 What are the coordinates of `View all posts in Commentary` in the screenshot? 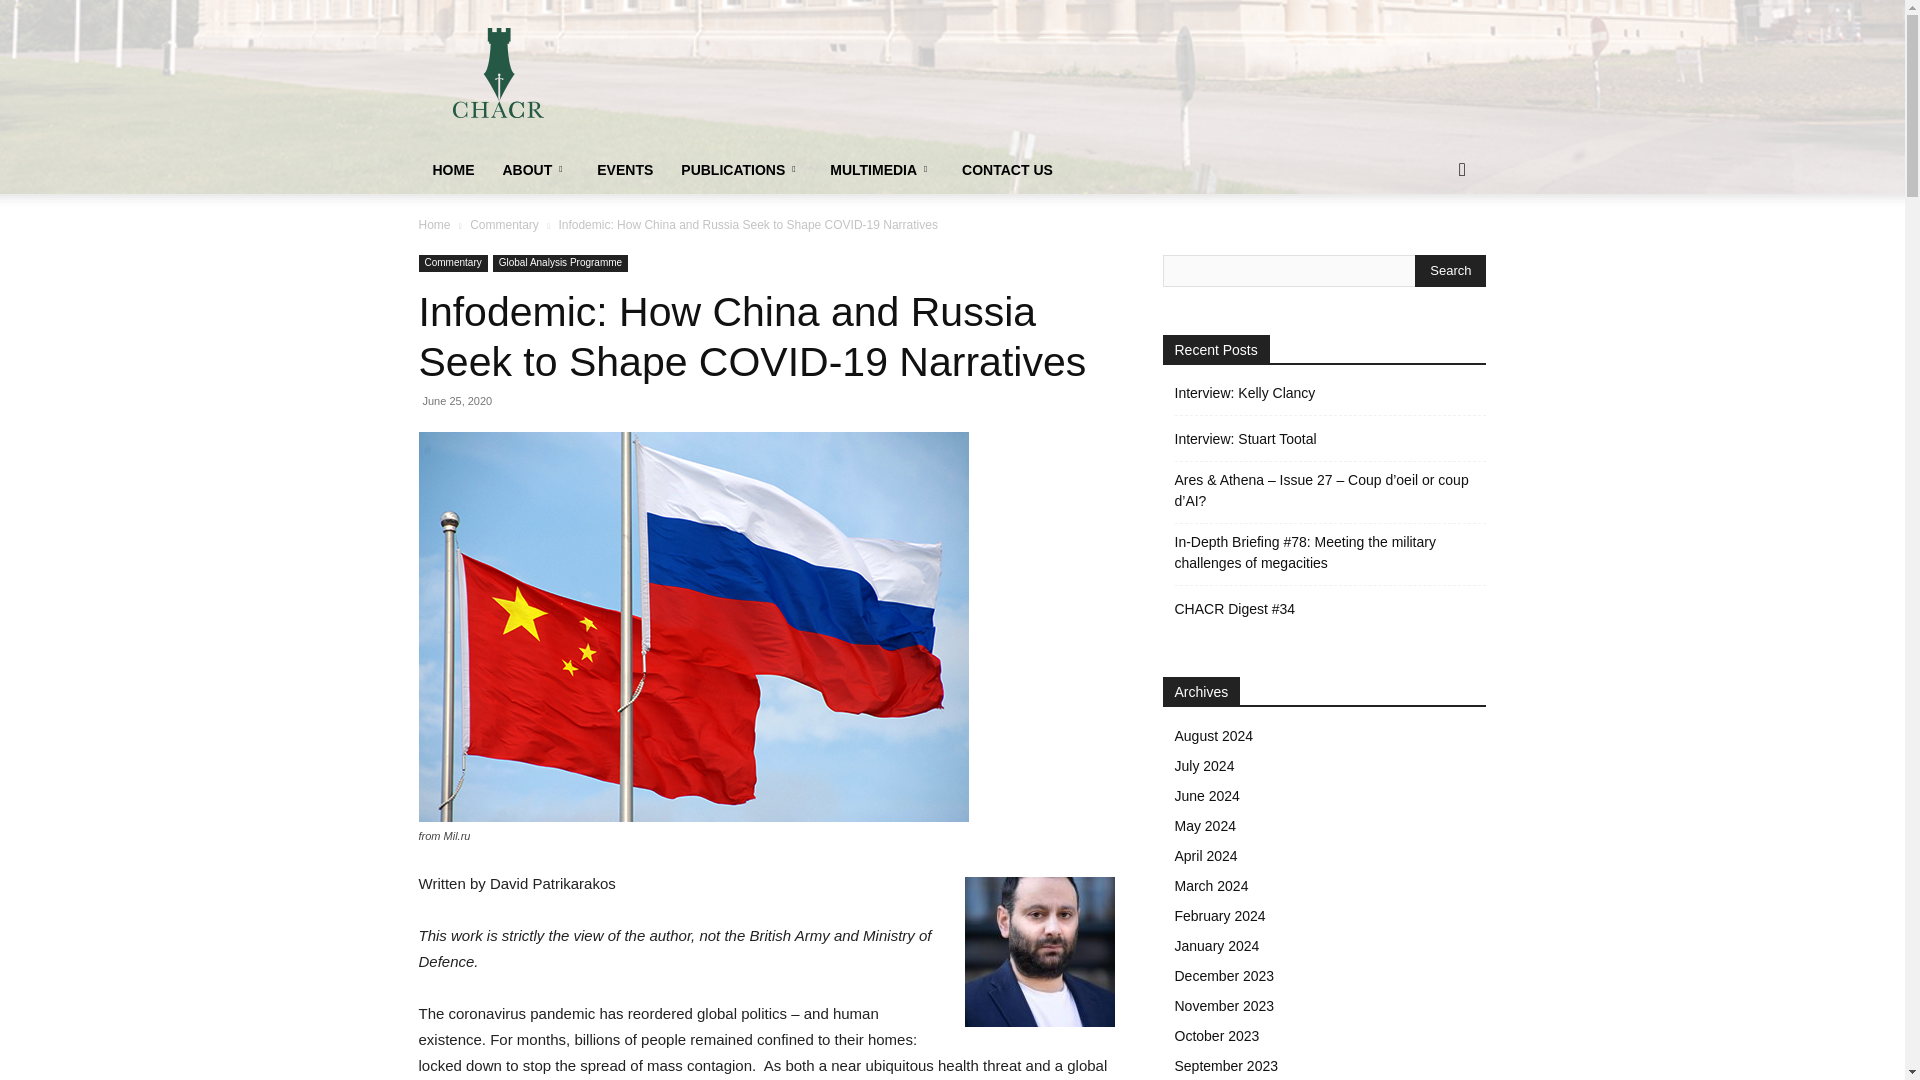 It's located at (504, 225).